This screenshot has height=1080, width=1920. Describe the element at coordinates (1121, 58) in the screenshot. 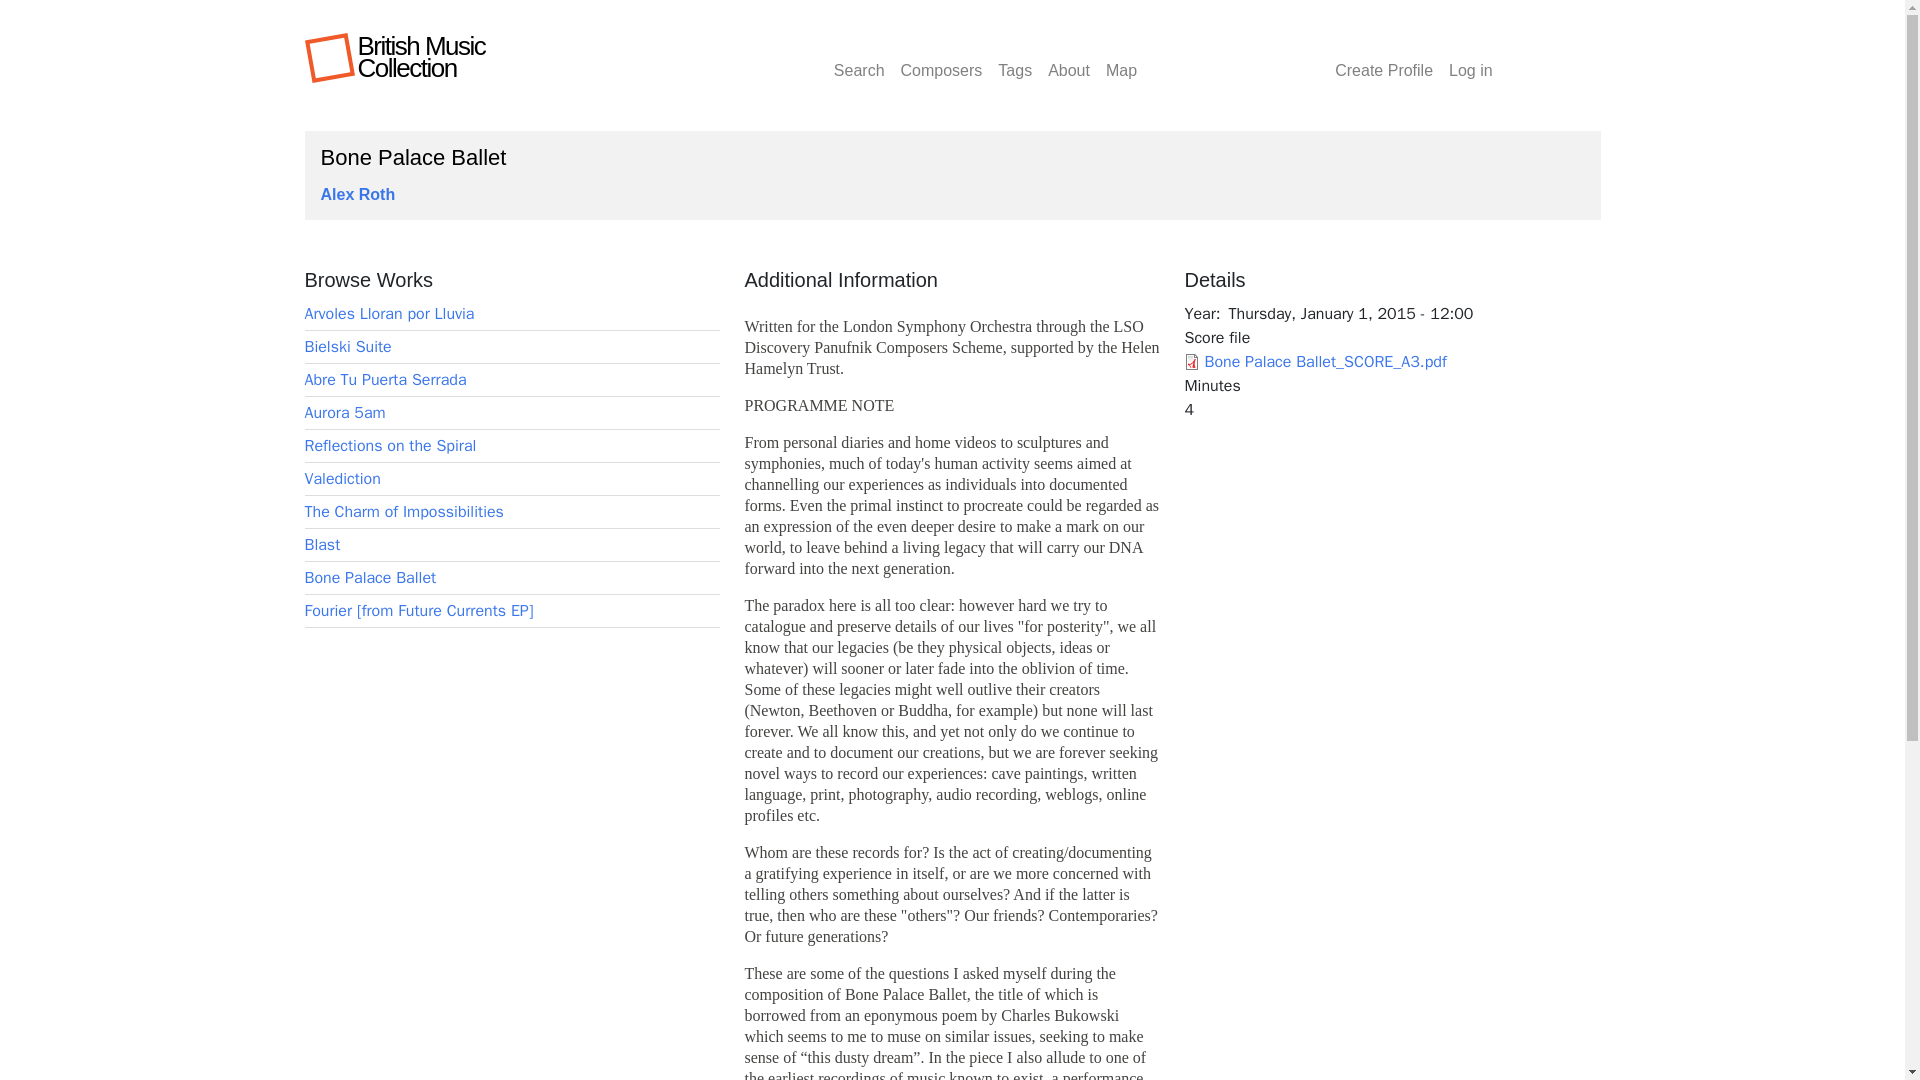

I see `Map` at that location.